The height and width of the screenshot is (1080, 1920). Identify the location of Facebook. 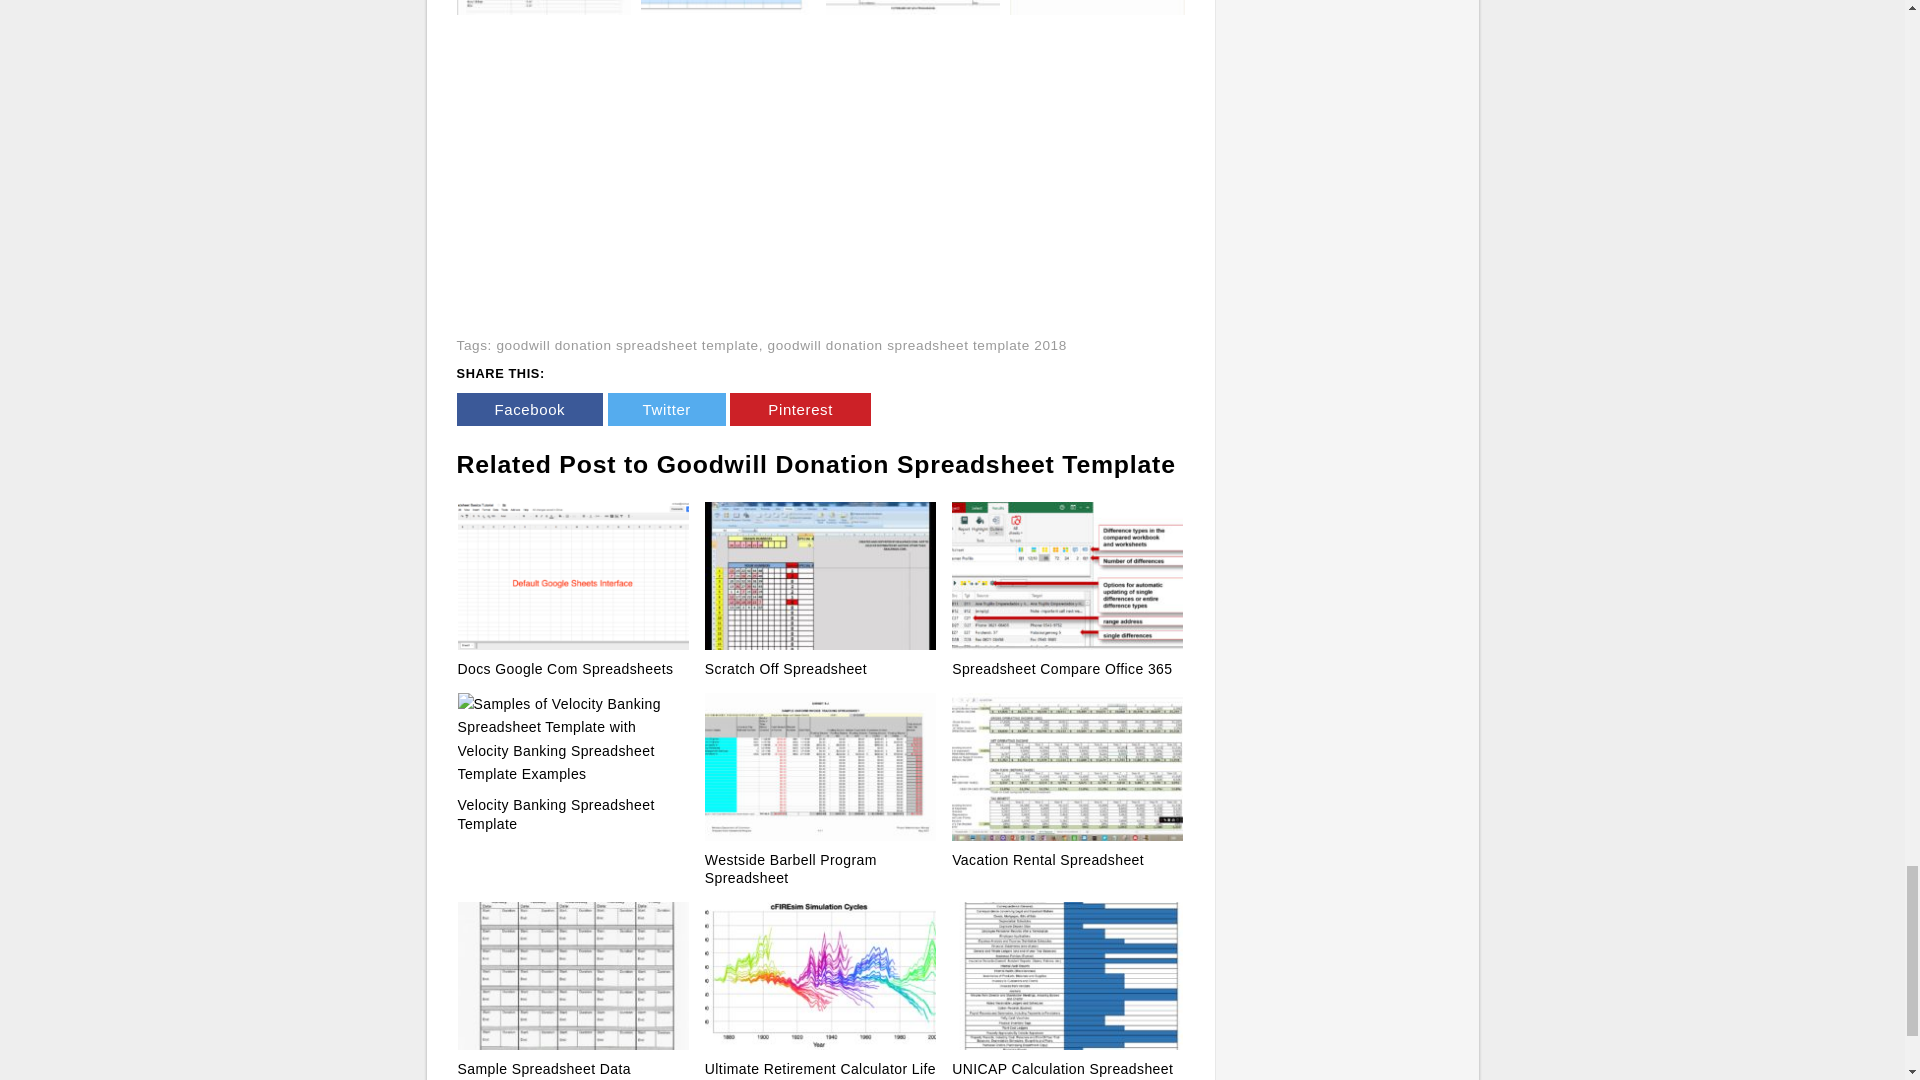
(529, 409).